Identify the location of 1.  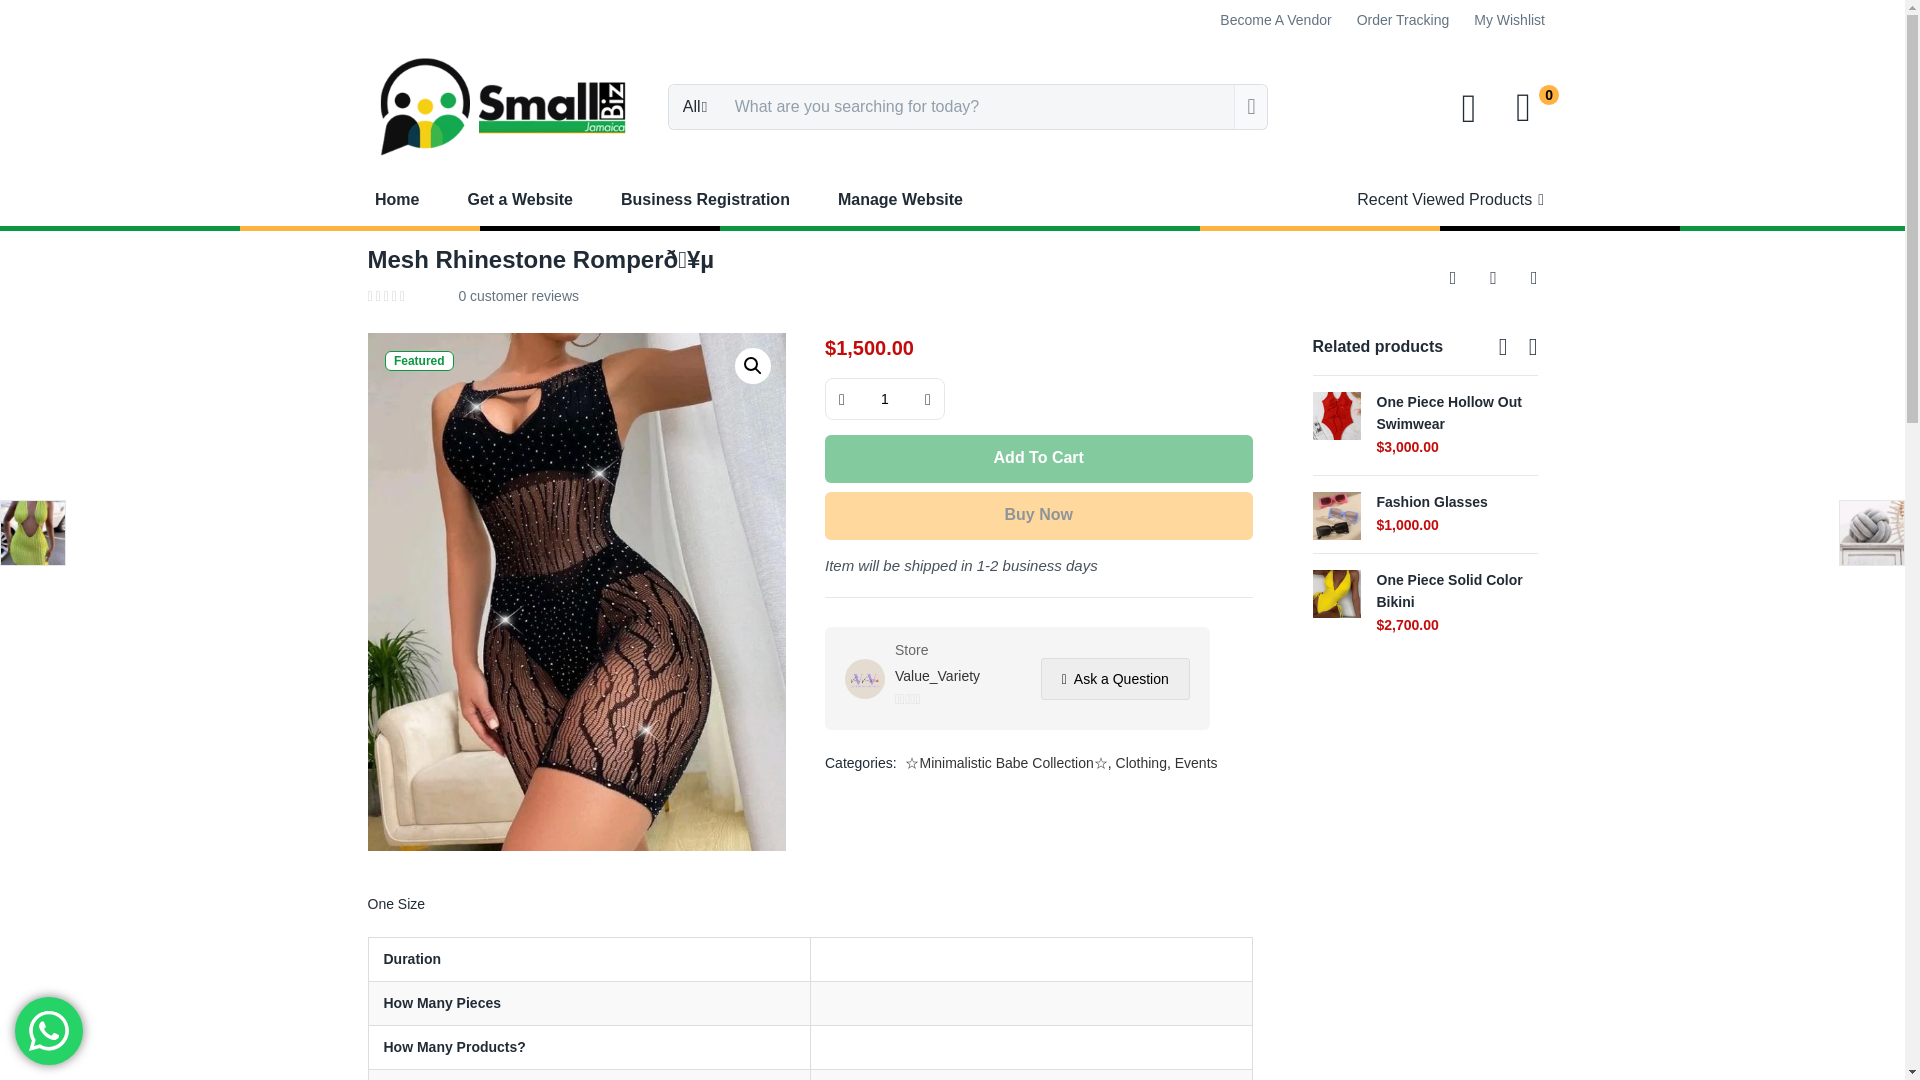
(884, 399).